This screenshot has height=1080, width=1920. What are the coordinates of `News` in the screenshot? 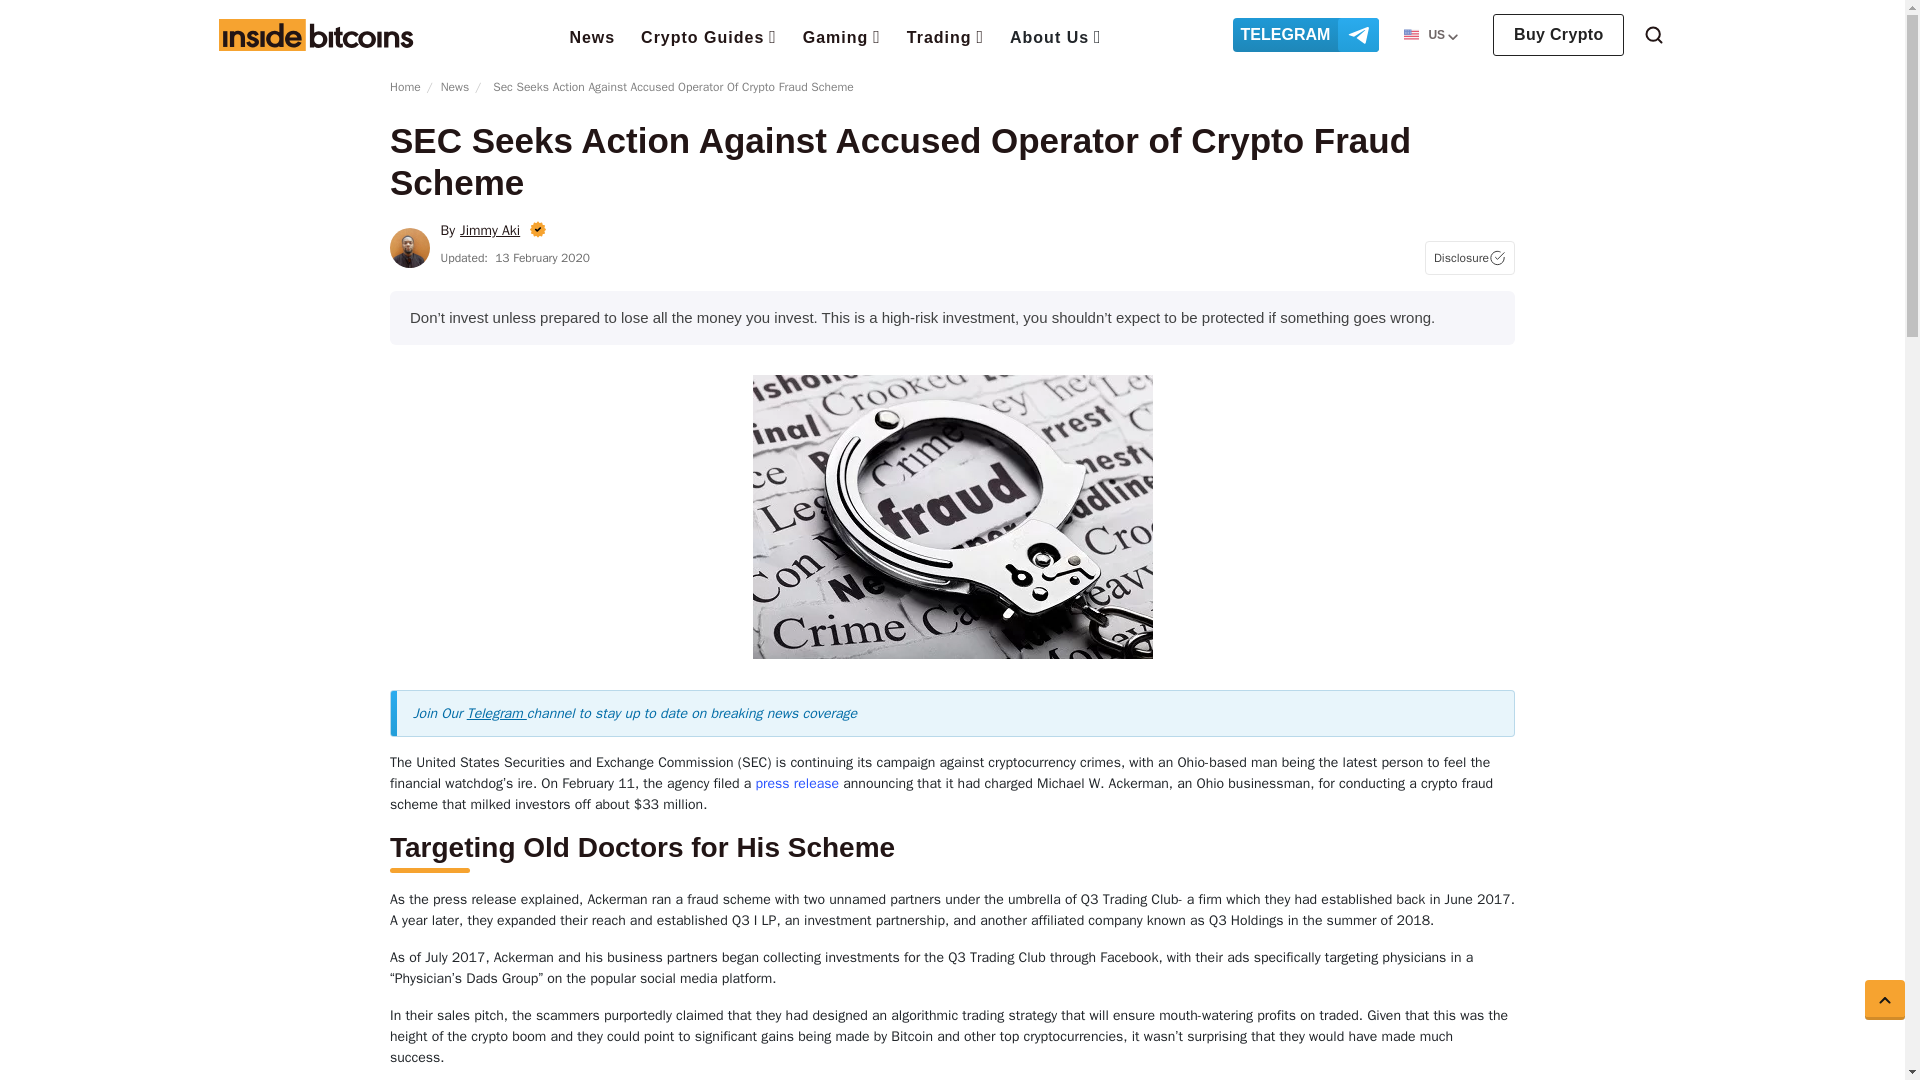 It's located at (591, 36).